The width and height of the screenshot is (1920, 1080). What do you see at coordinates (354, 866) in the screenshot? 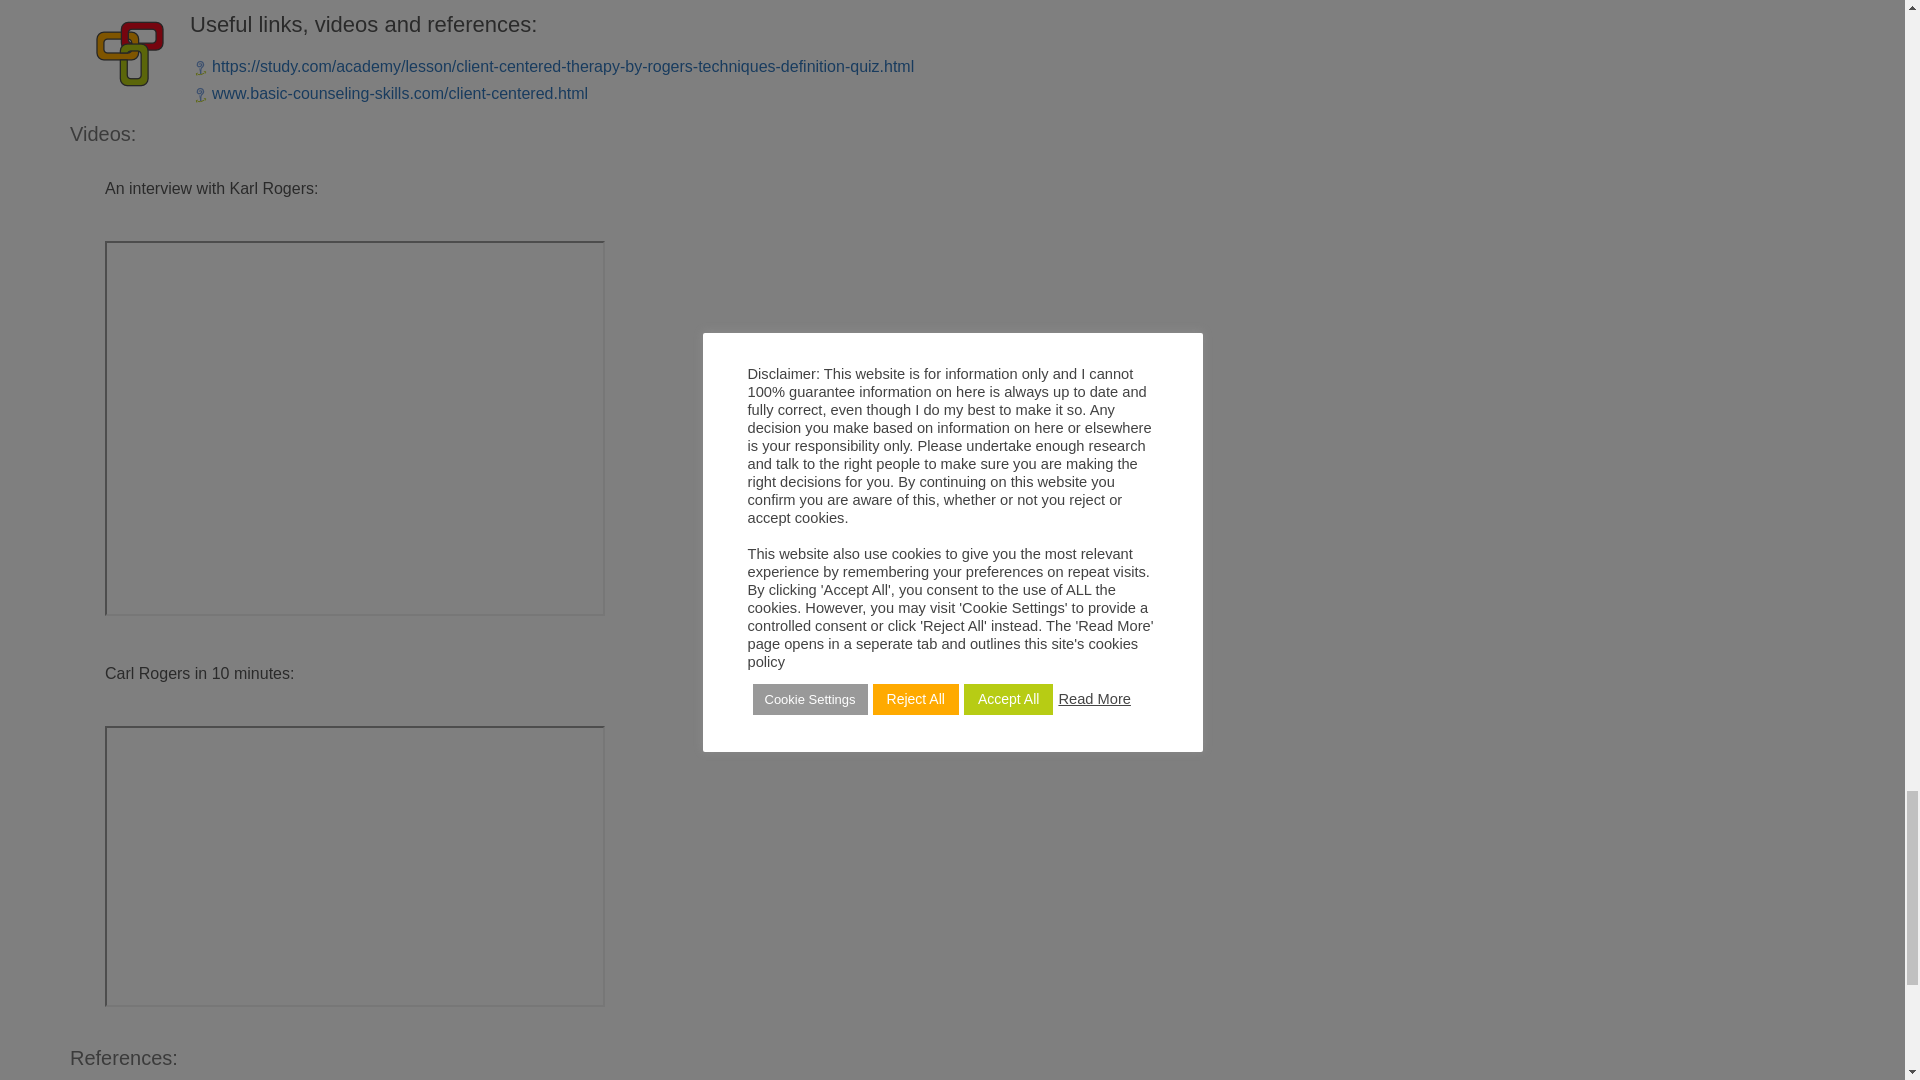
I see `Rogers In Ten Minutes` at bounding box center [354, 866].